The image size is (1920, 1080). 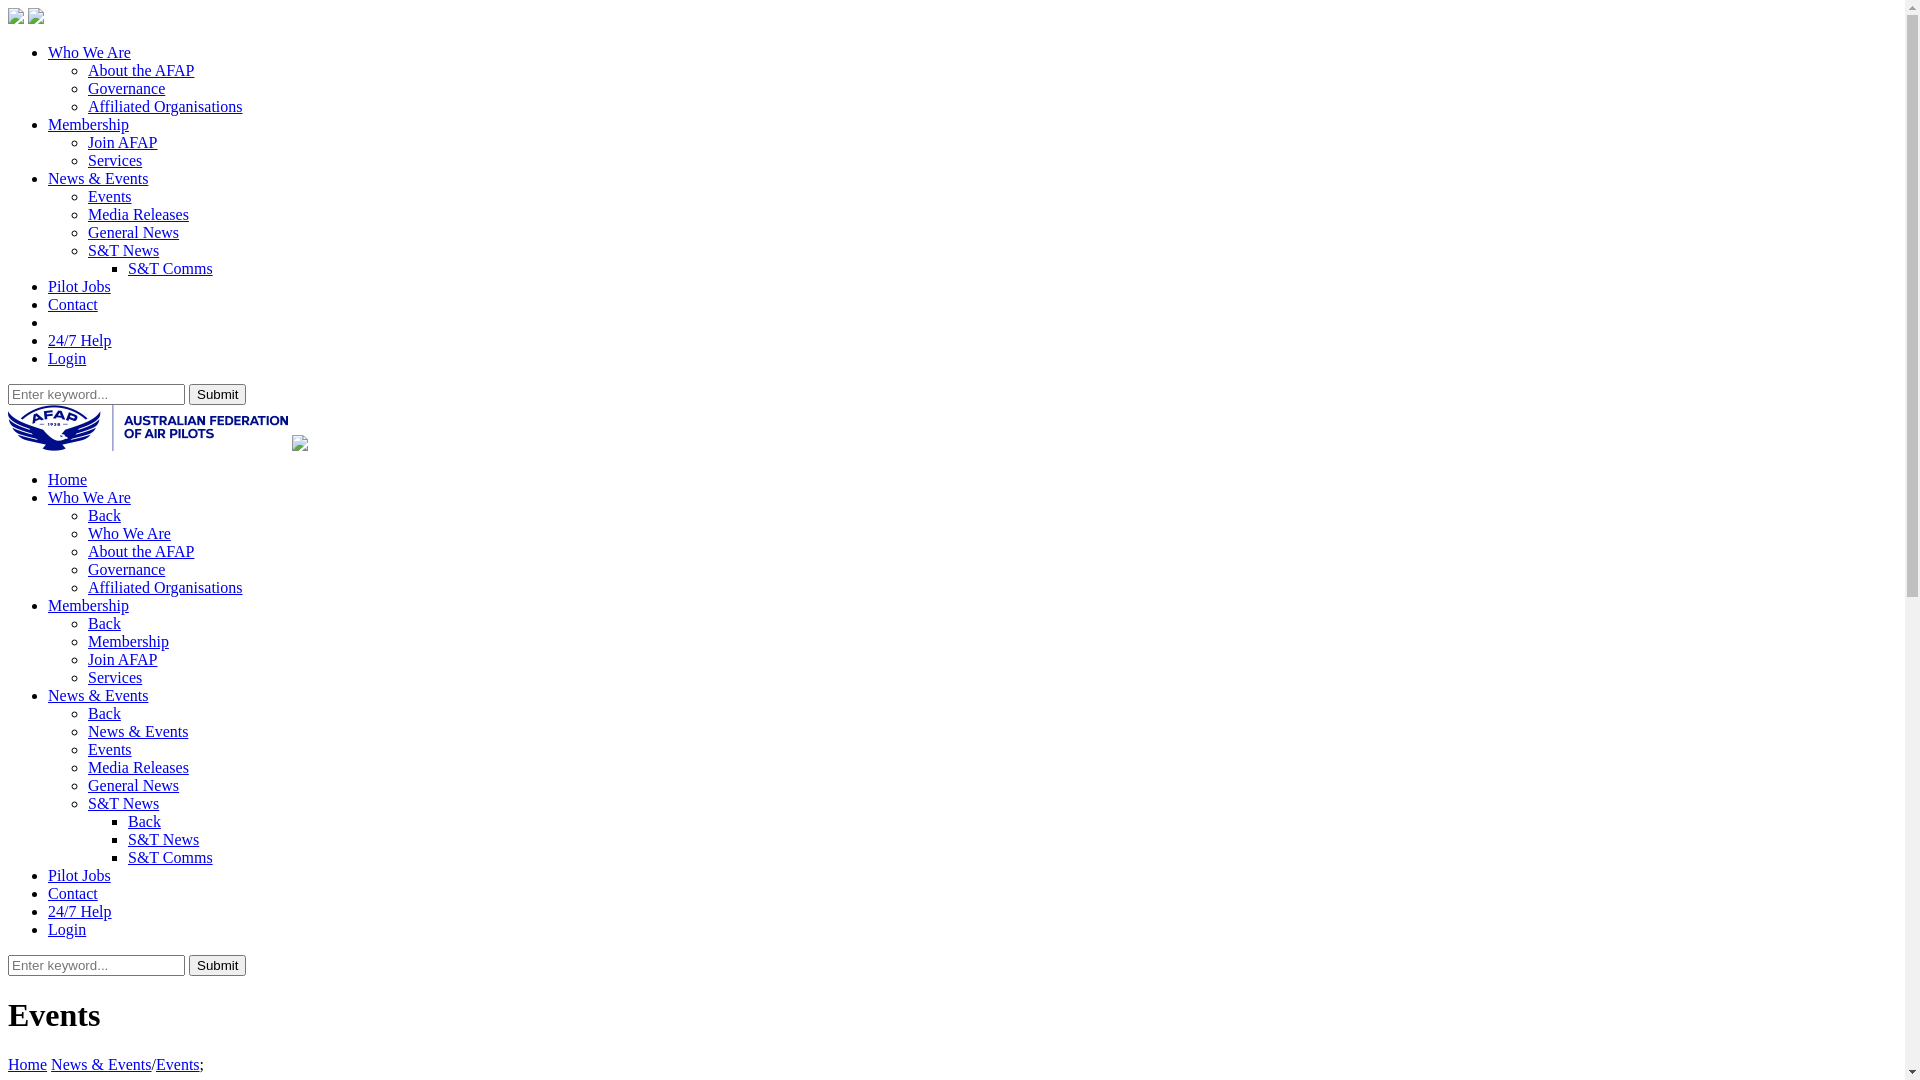 What do you see at coordinates (123, 660) in the screenshot?
I see `Join AFAP` at bounding box center [123, 660].